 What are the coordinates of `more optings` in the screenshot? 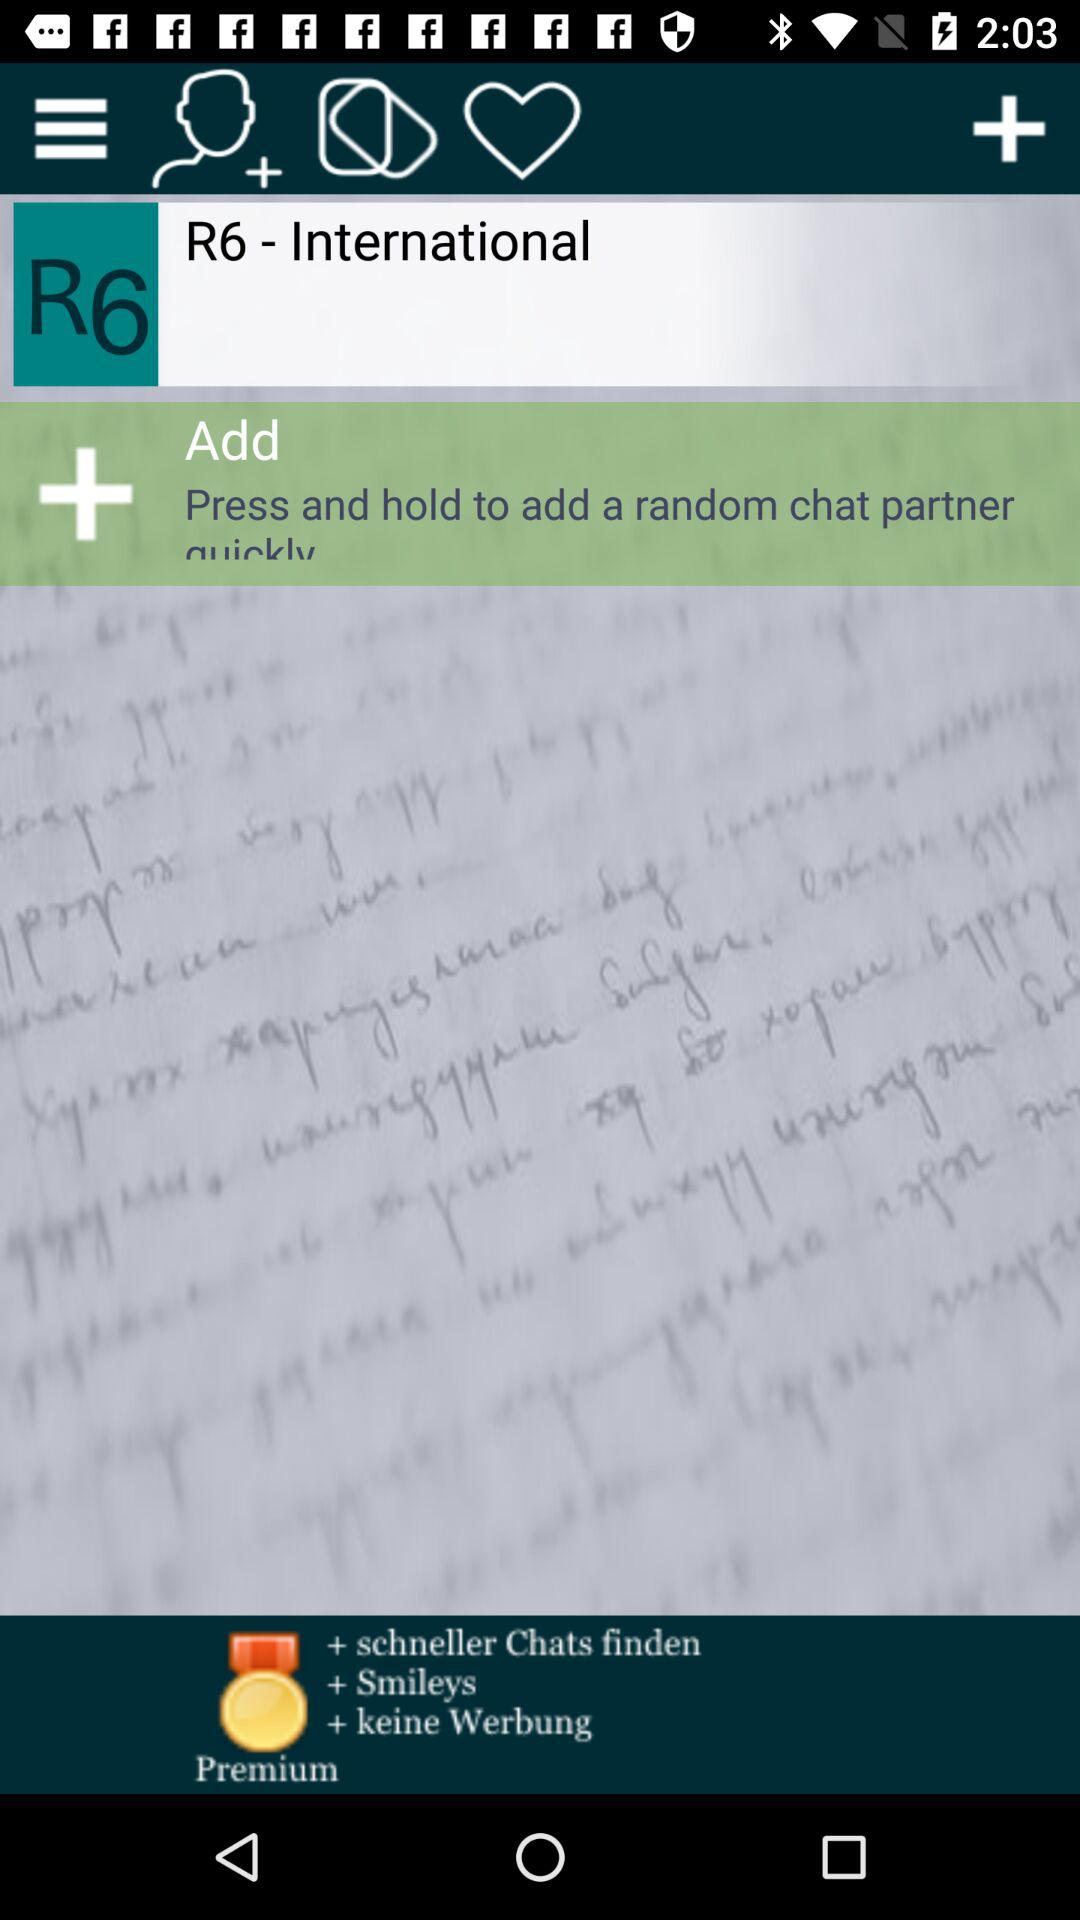 It's located at (1009, 128).